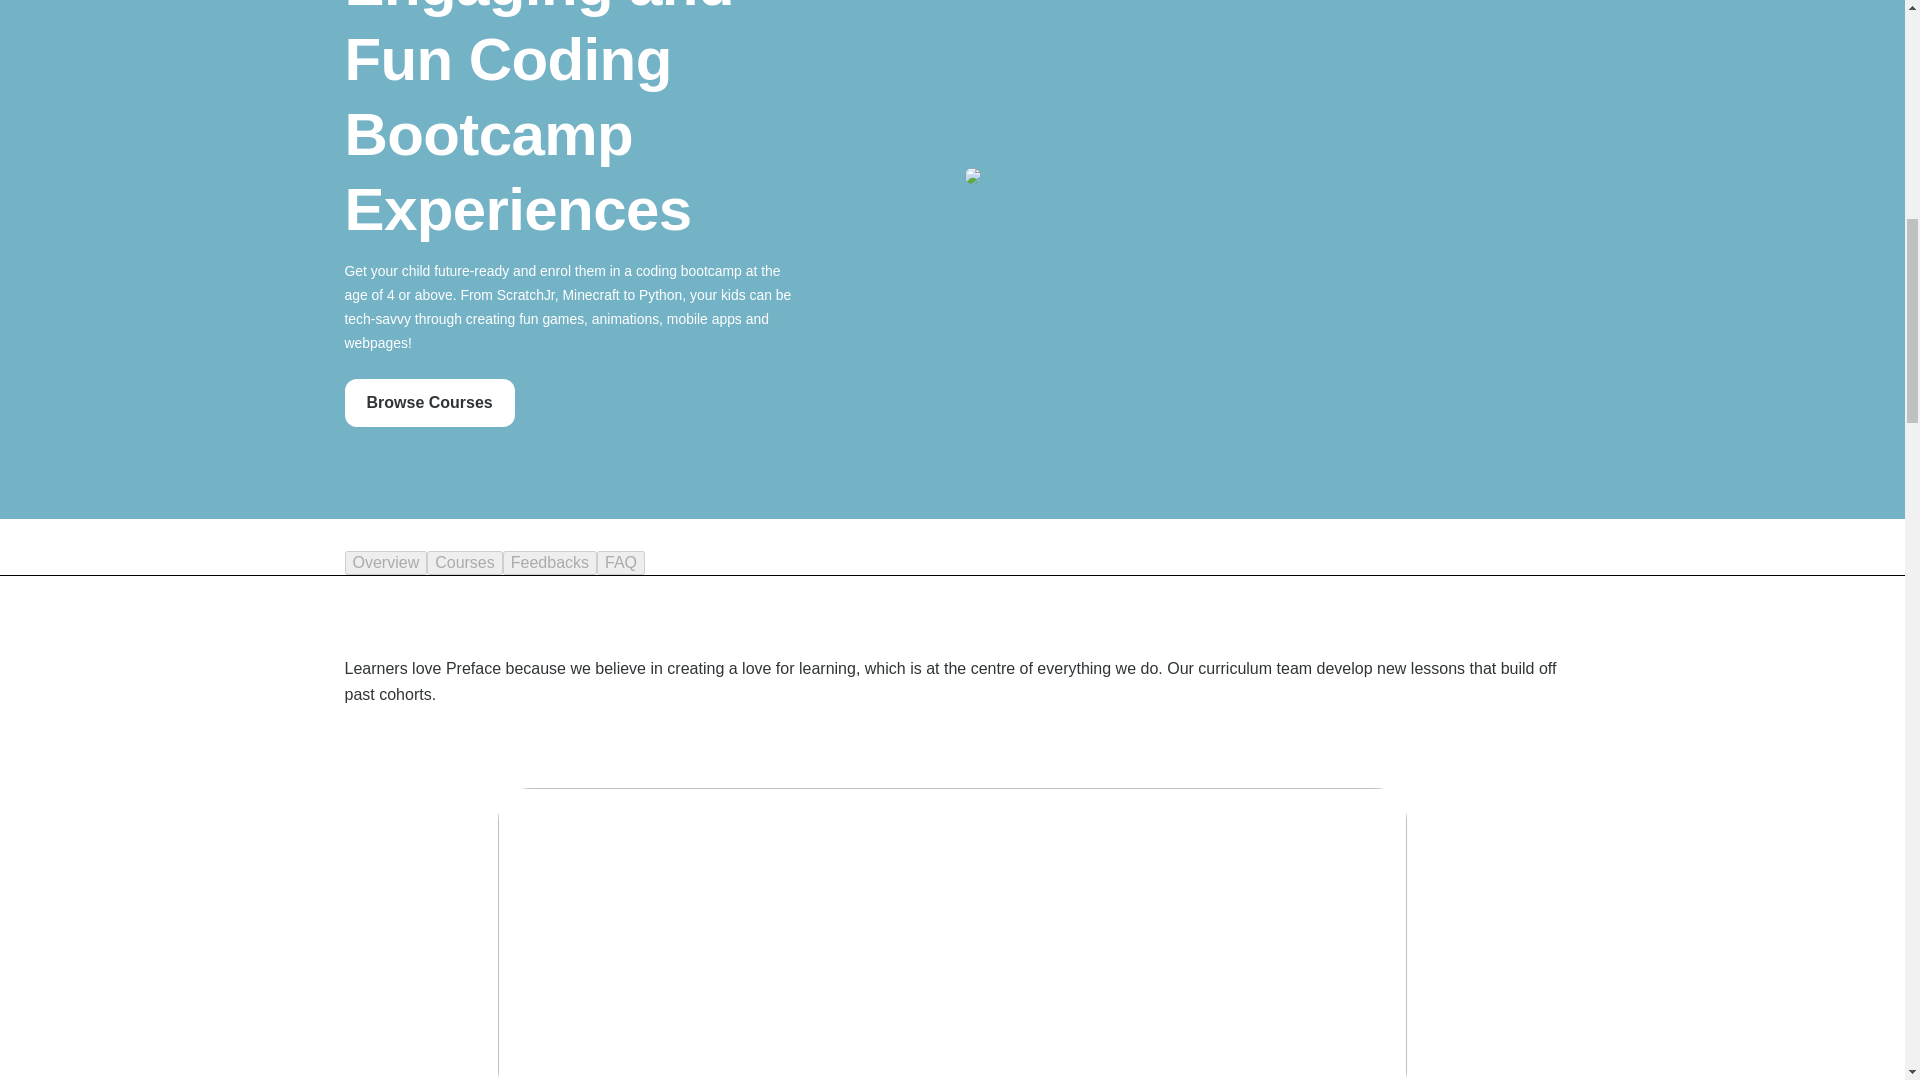 This screenshot has height=1080, width=1920. Describe the element at coordinates (384, 562) in the screenshot. I see `Overview` at that location.